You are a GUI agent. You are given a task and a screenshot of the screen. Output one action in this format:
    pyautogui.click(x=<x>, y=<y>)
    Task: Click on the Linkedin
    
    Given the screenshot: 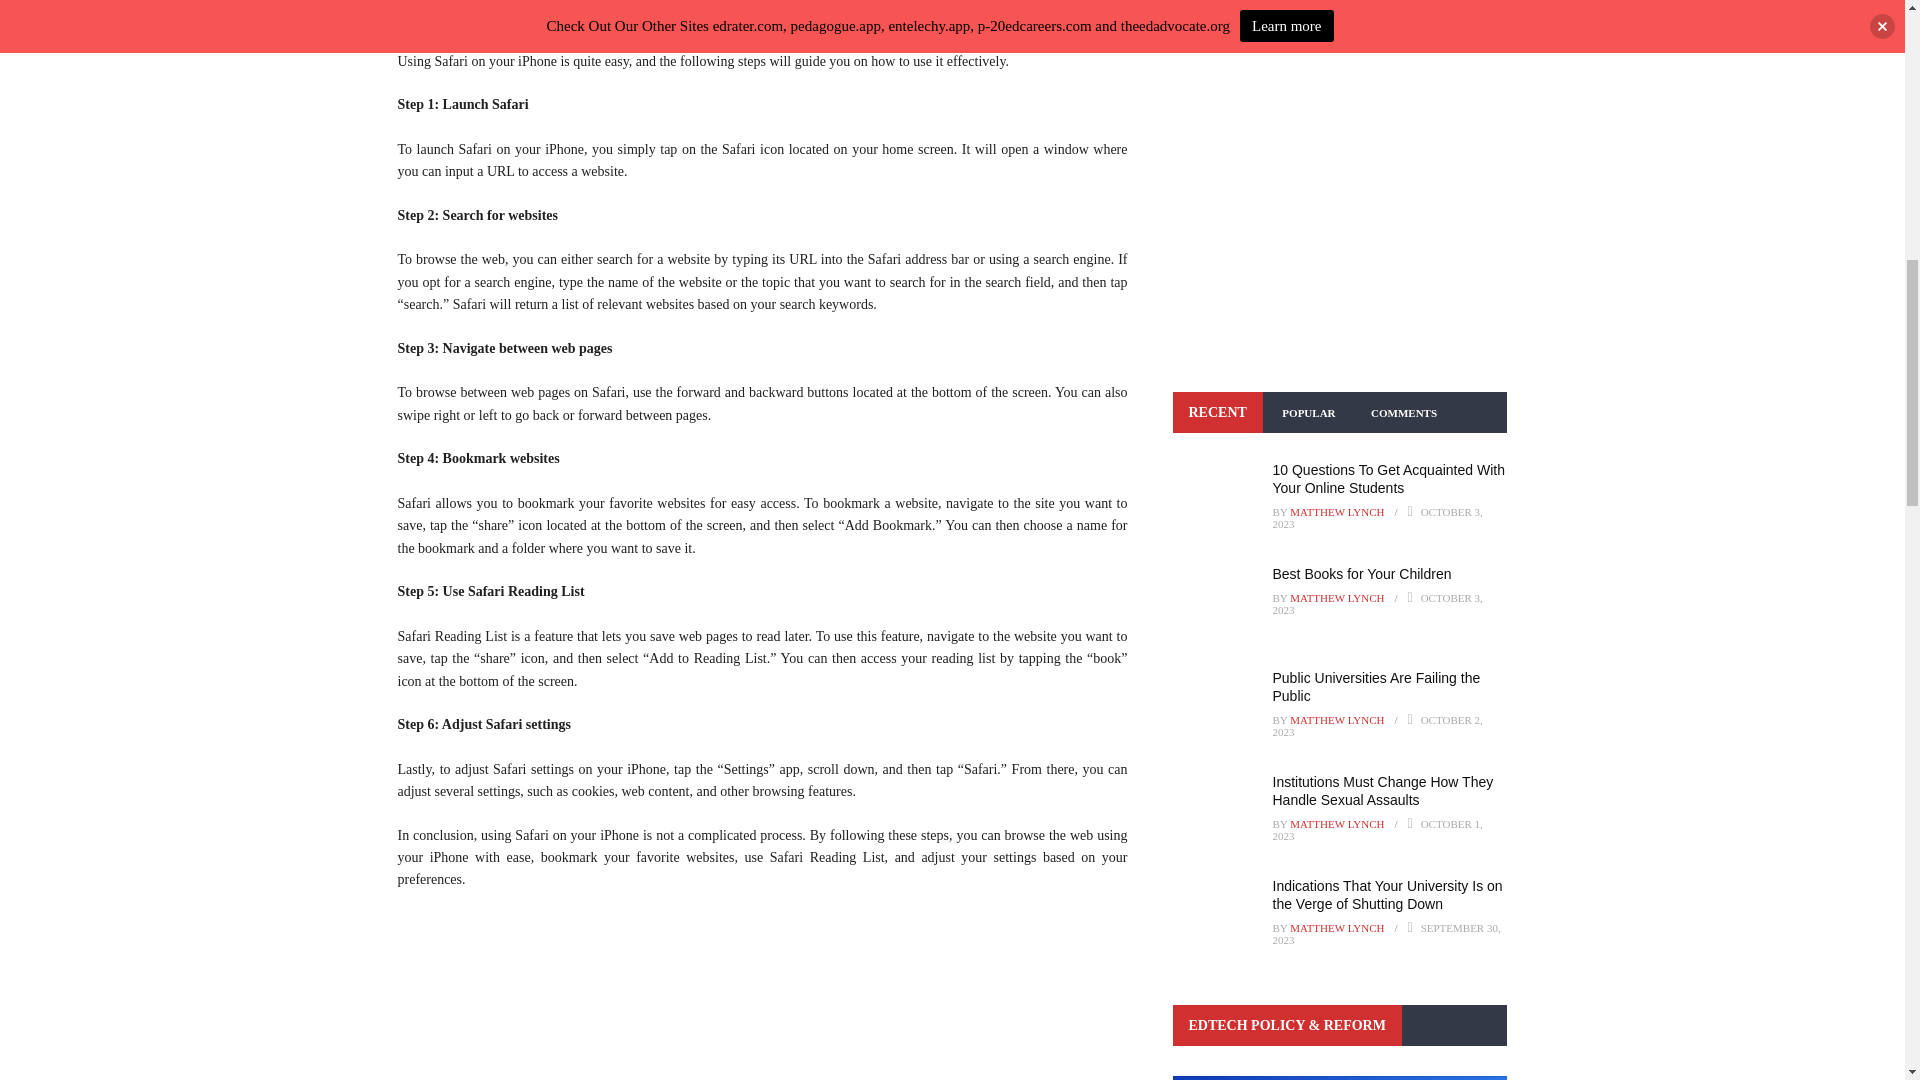 What is the action you would take?
    pyautogui.click(x=495, y=12)
    